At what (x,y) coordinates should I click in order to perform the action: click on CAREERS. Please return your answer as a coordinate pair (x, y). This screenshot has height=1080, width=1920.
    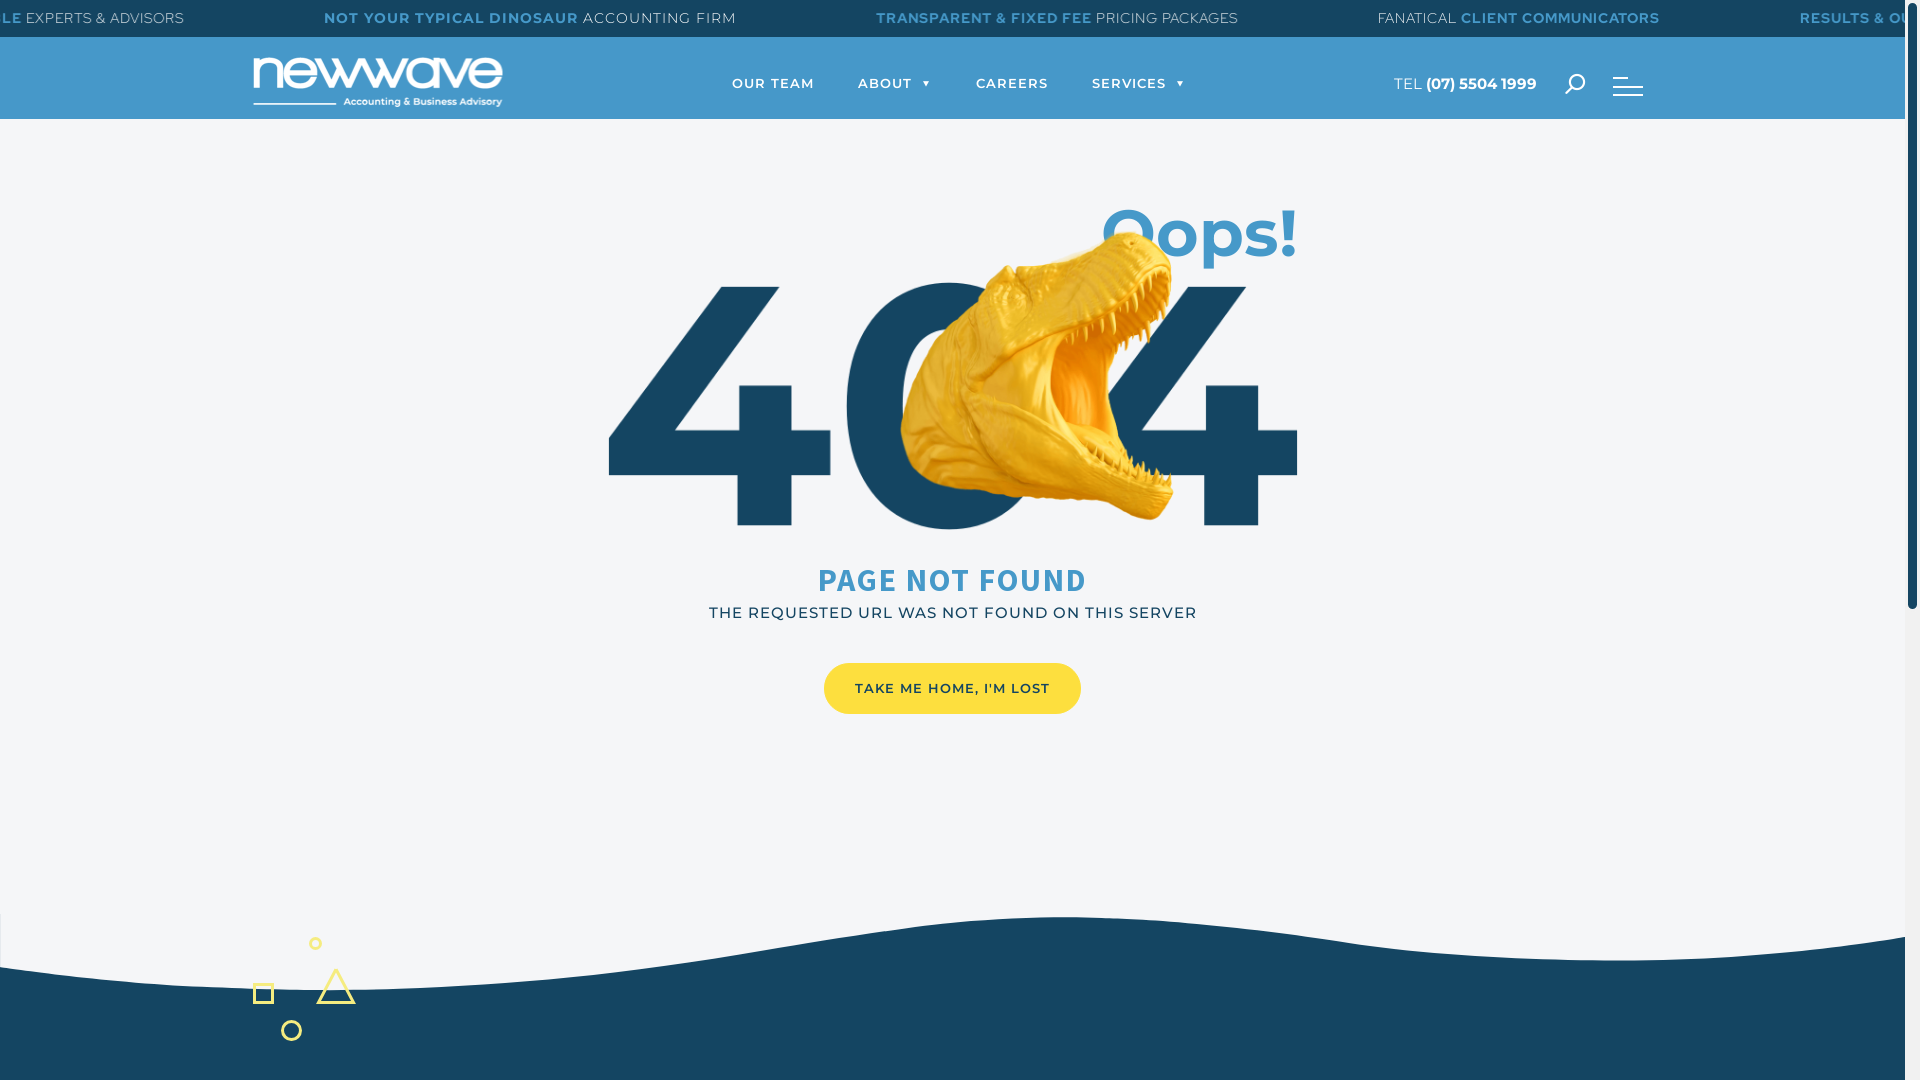
    Looking at the image, I should click on (1012, 84).